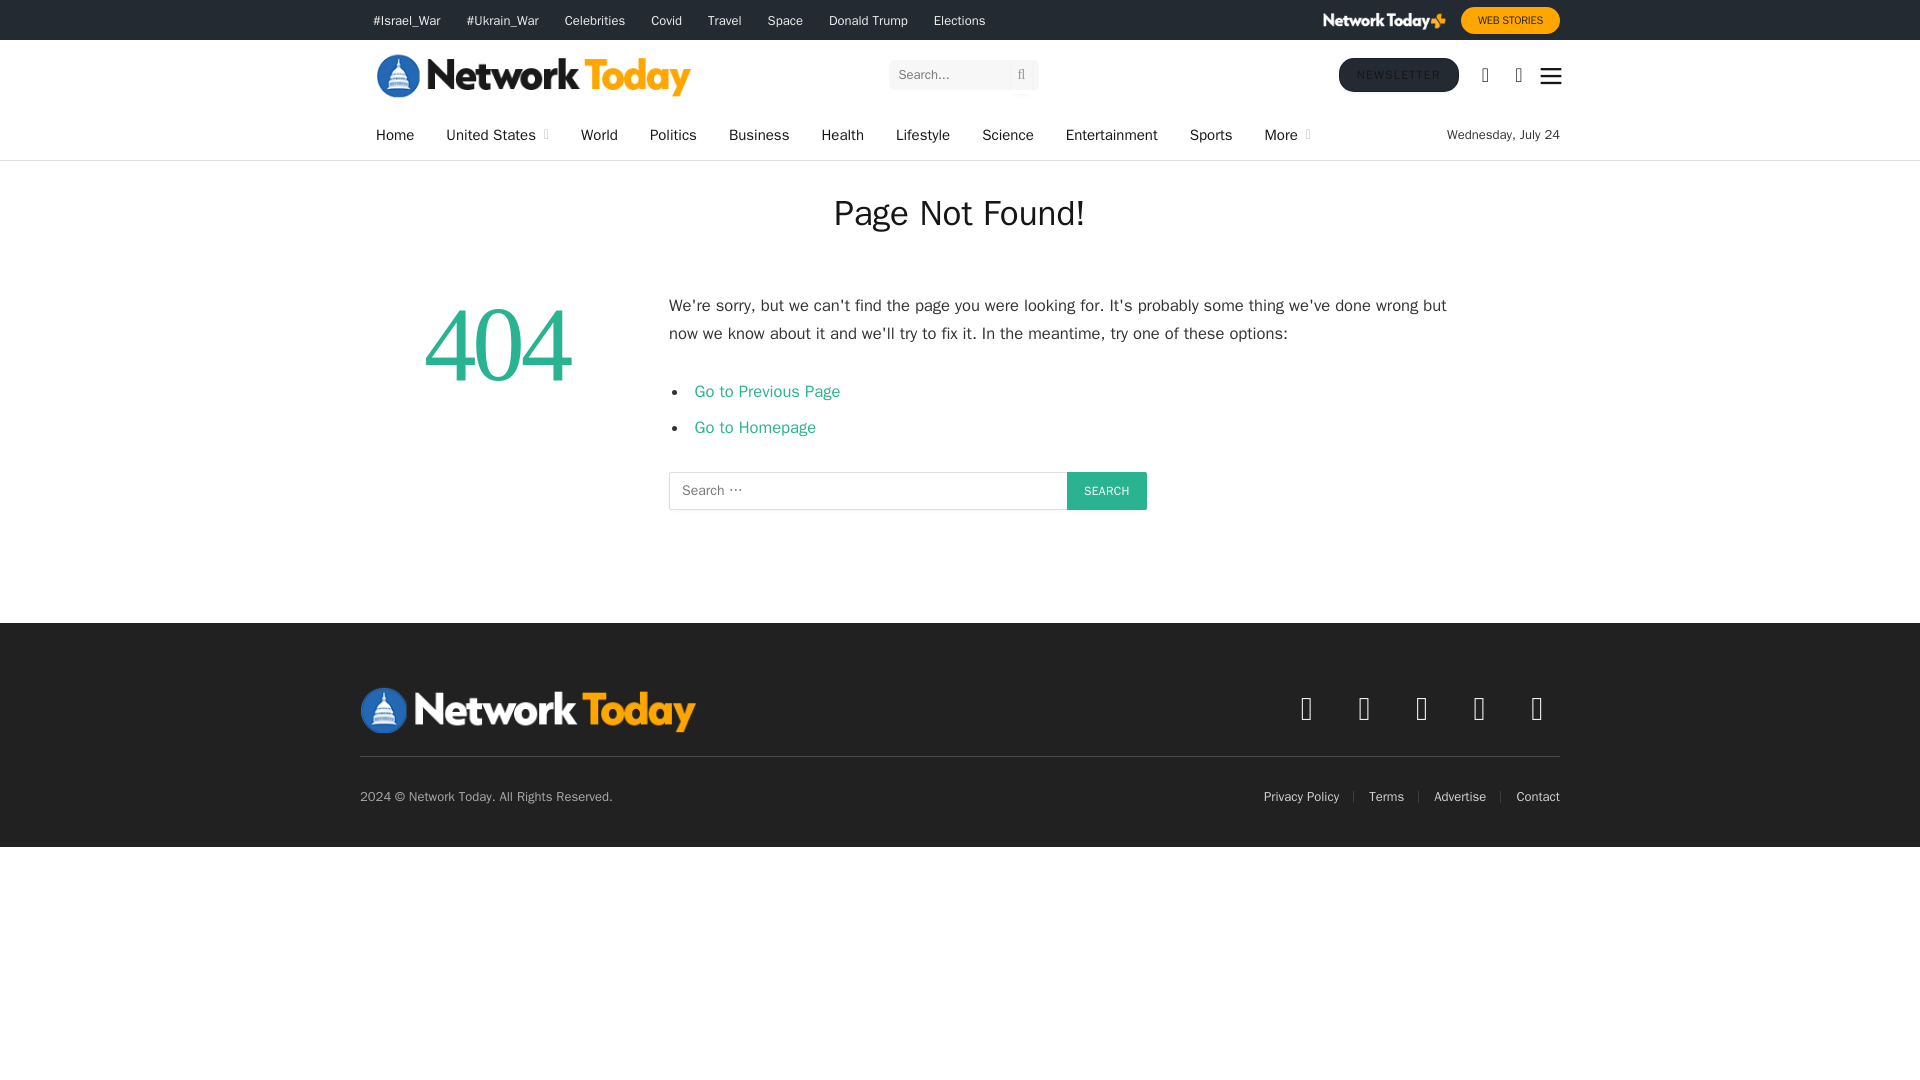 The width and height of the screenshot is (1920, 1080). Describe the element at coordinates (1518, 74) in the screenshot. I see `Switch to Dark Design - easier on eyes.` at that location.